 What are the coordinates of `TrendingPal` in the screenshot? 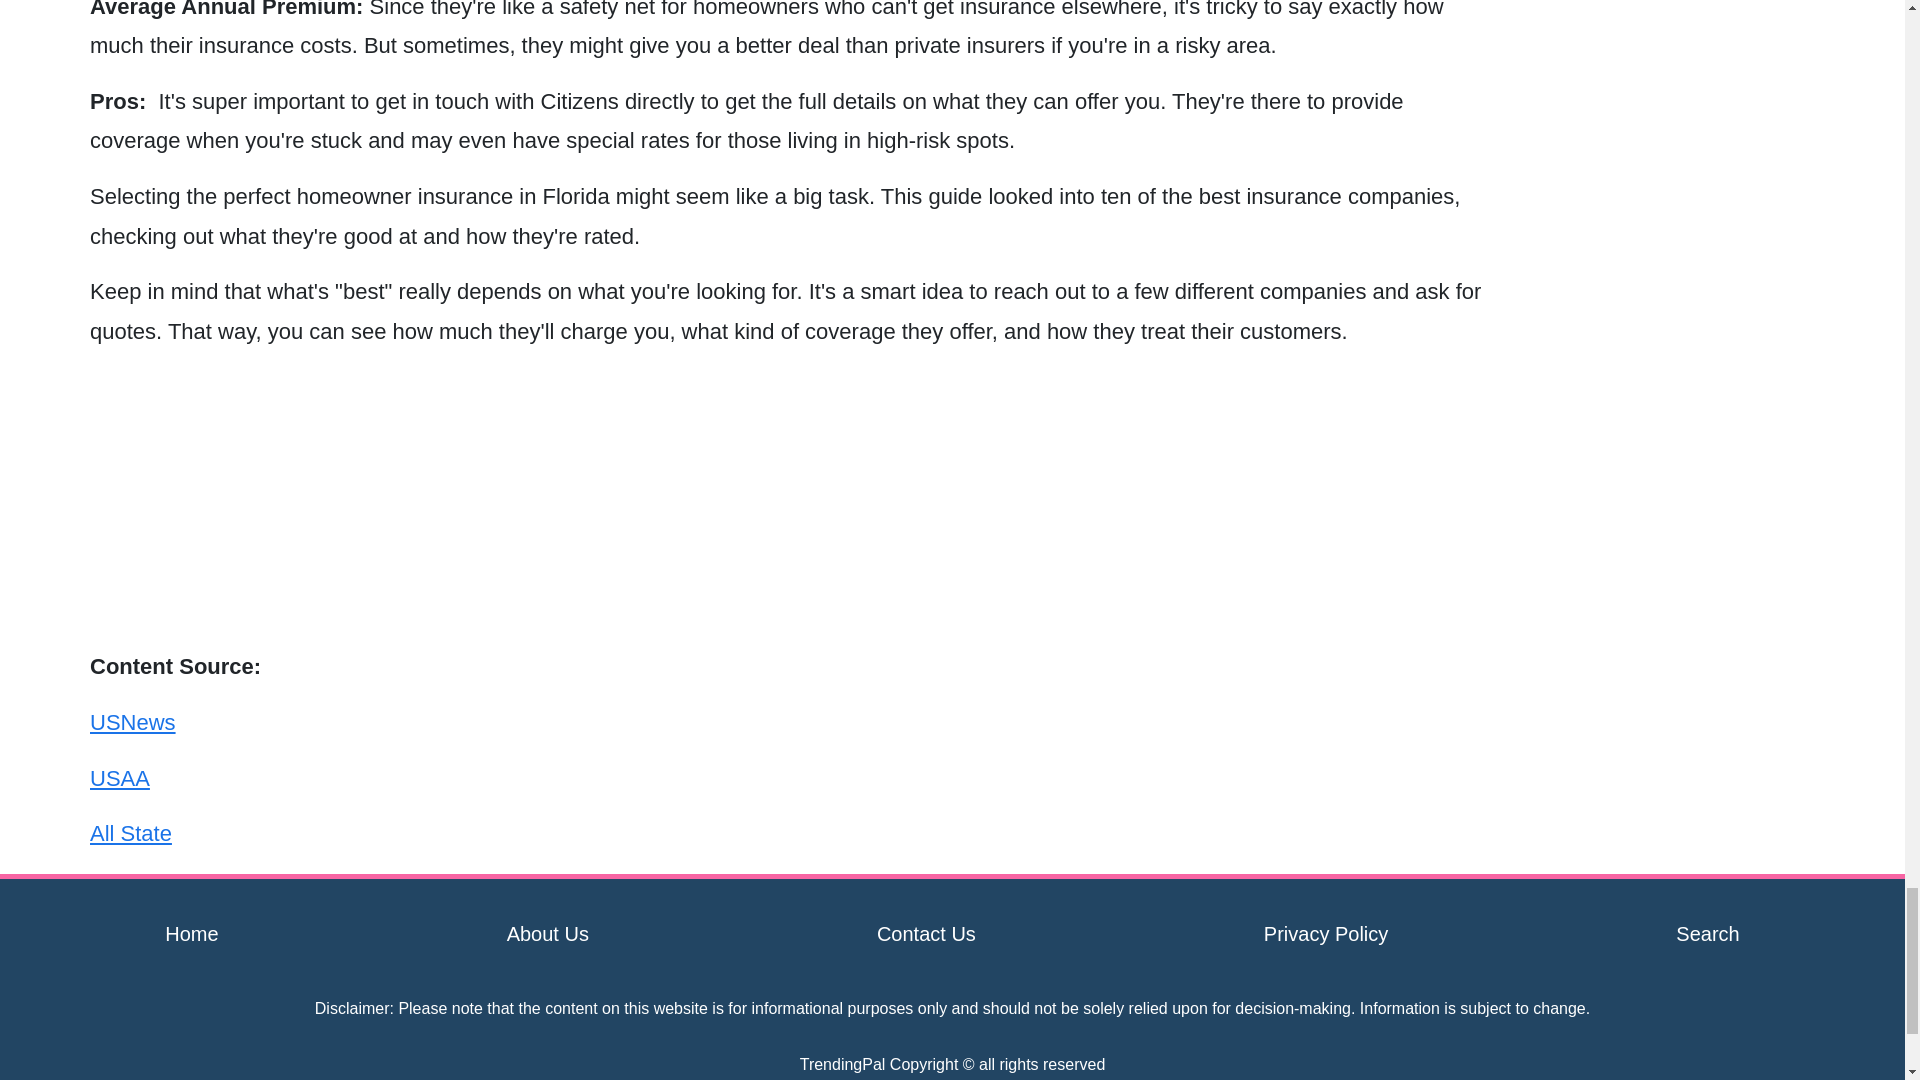 It's located at (842, 1064).